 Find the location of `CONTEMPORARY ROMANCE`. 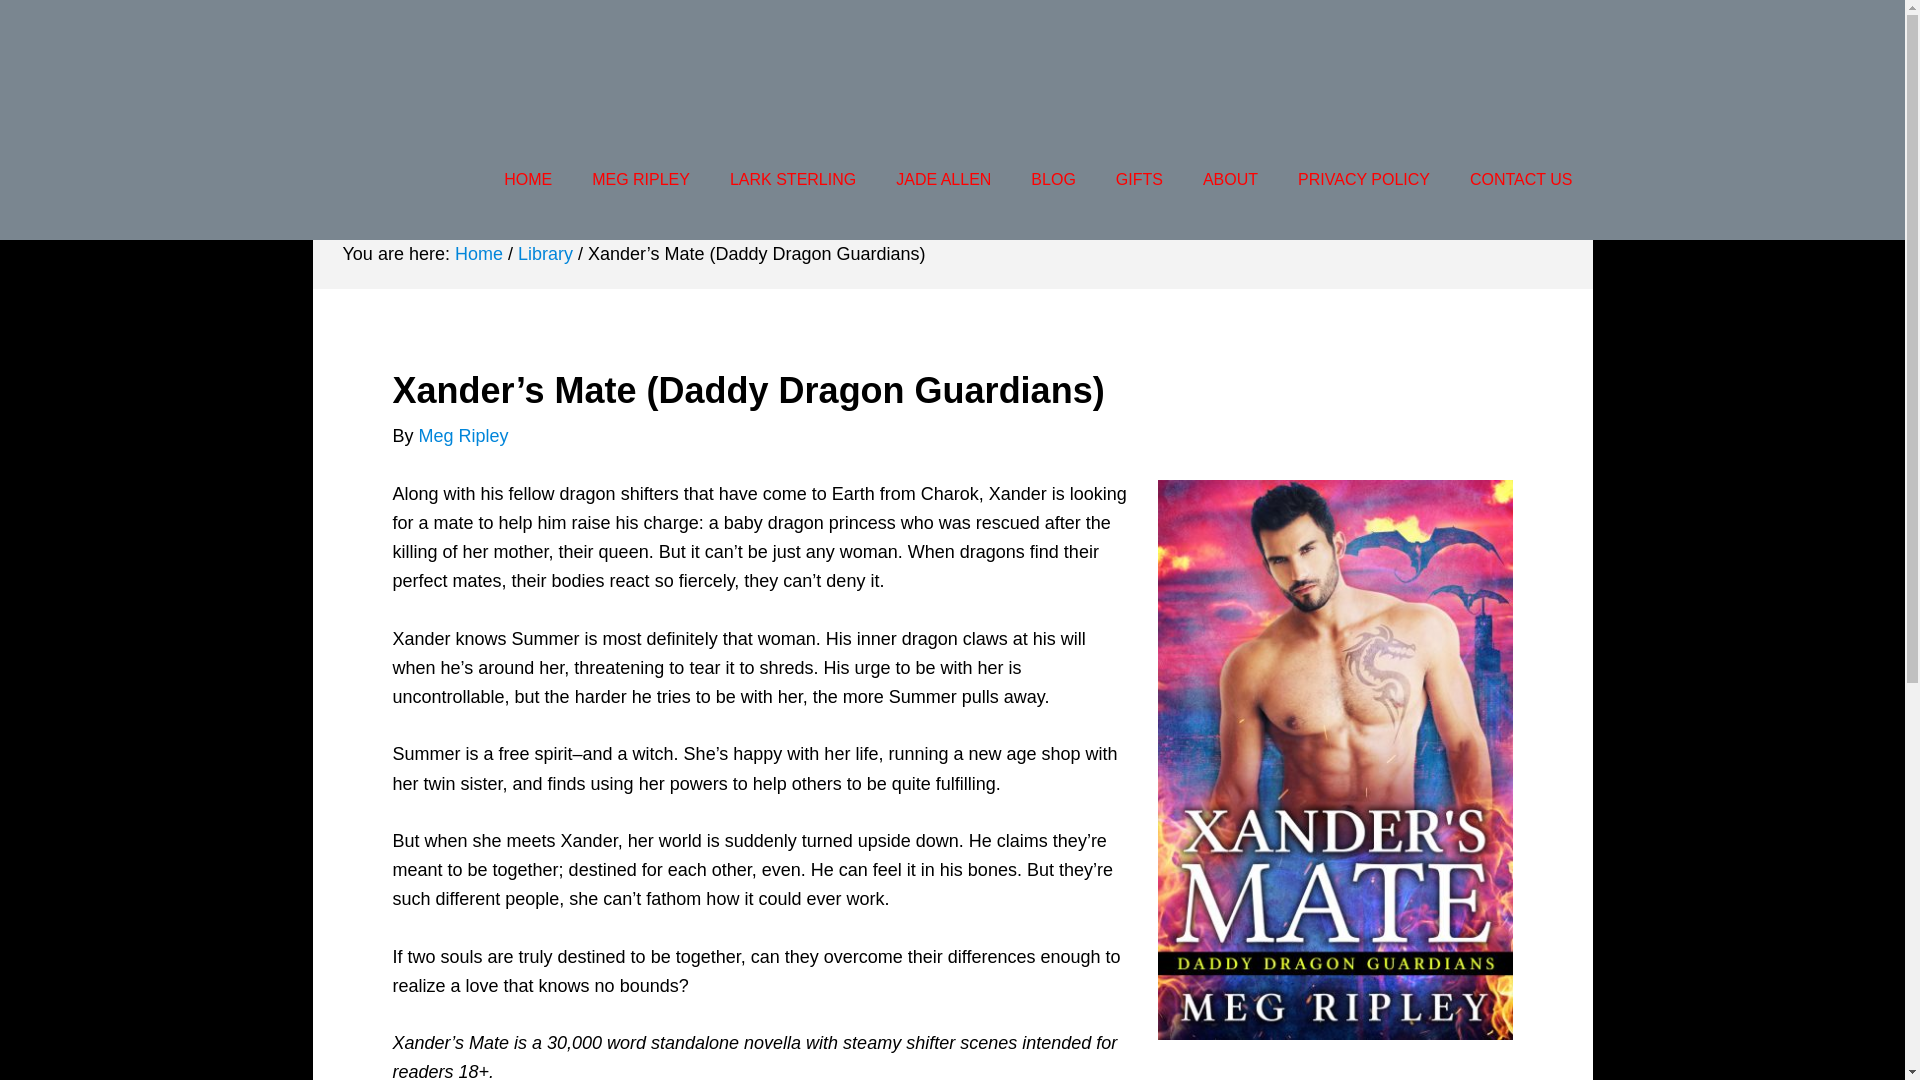

CONTEMPORARY ROMANCE is located at coordinates (453, 170).